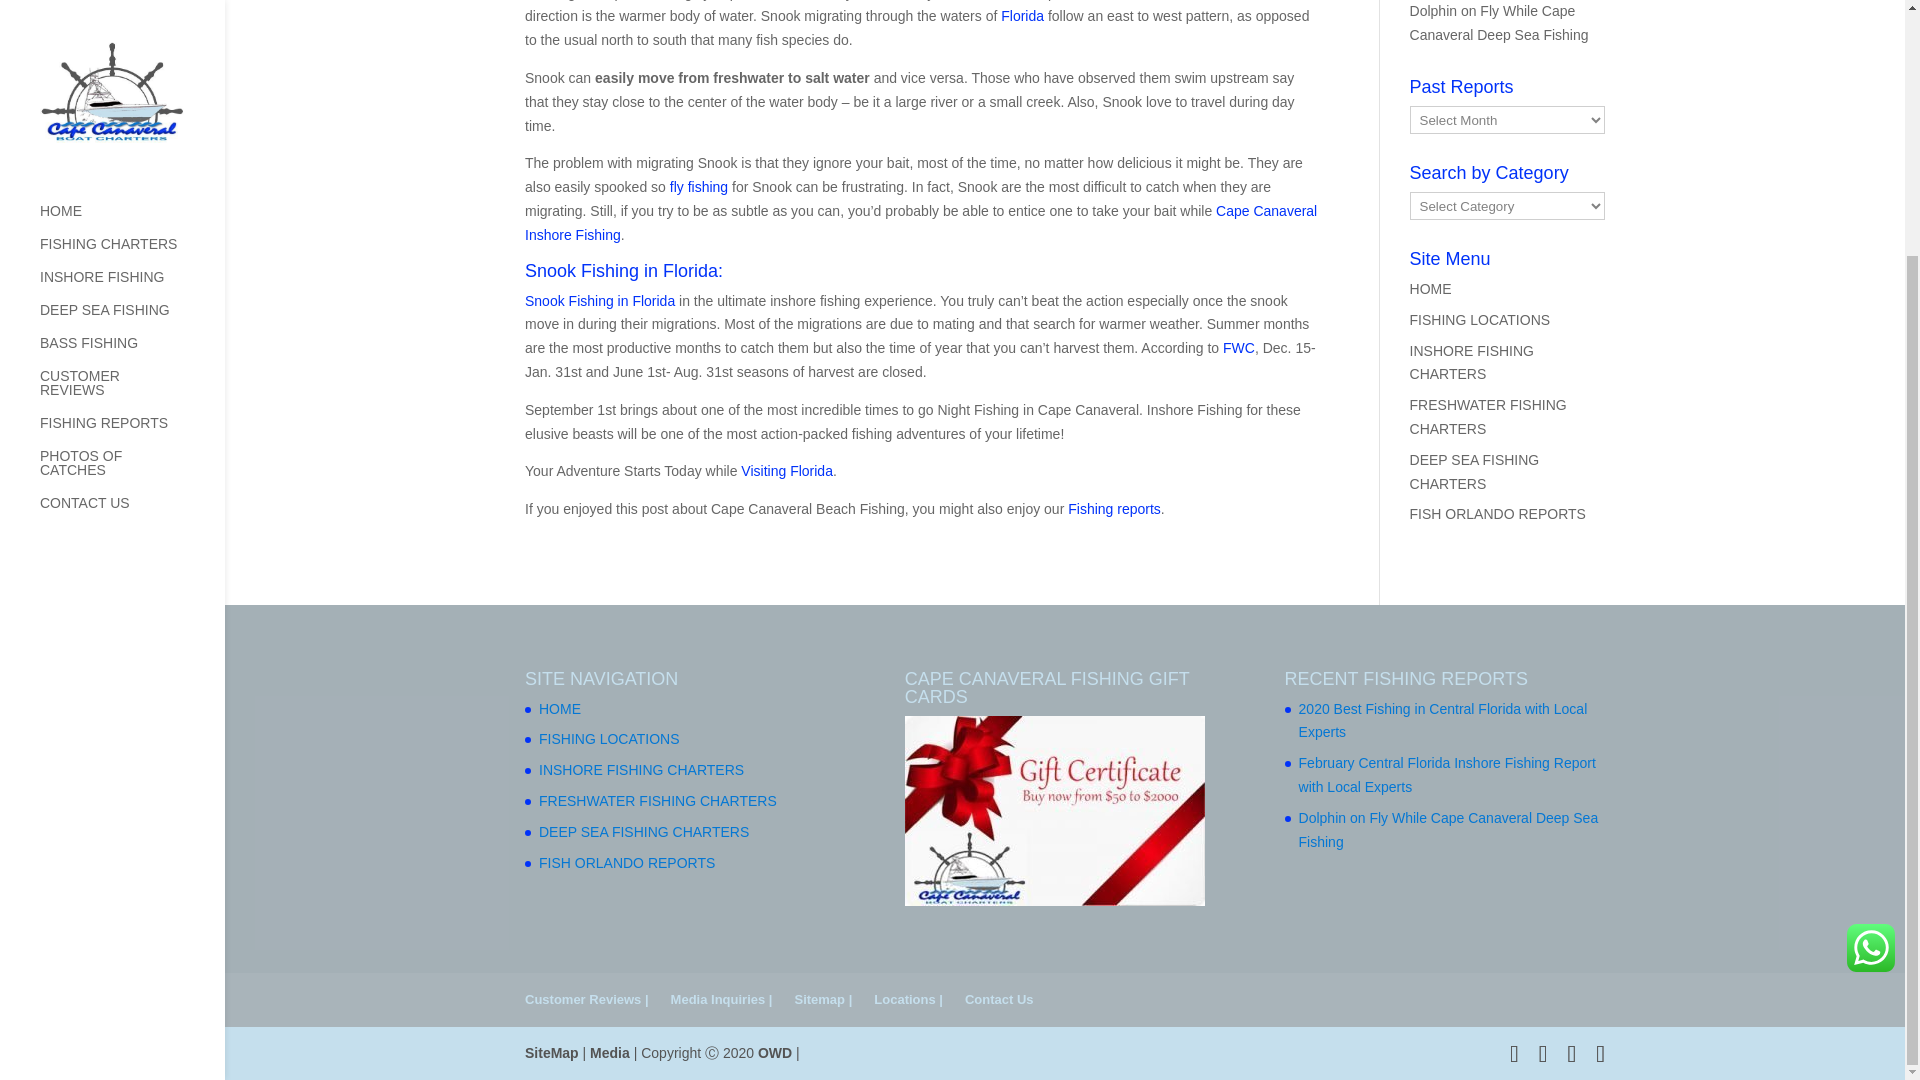 This screenshot has width=1920, height=1080. What do you see at coordinates (787, 471) in the screenshot?
I see `Visiting Florida` at bounding box center [787, 471].